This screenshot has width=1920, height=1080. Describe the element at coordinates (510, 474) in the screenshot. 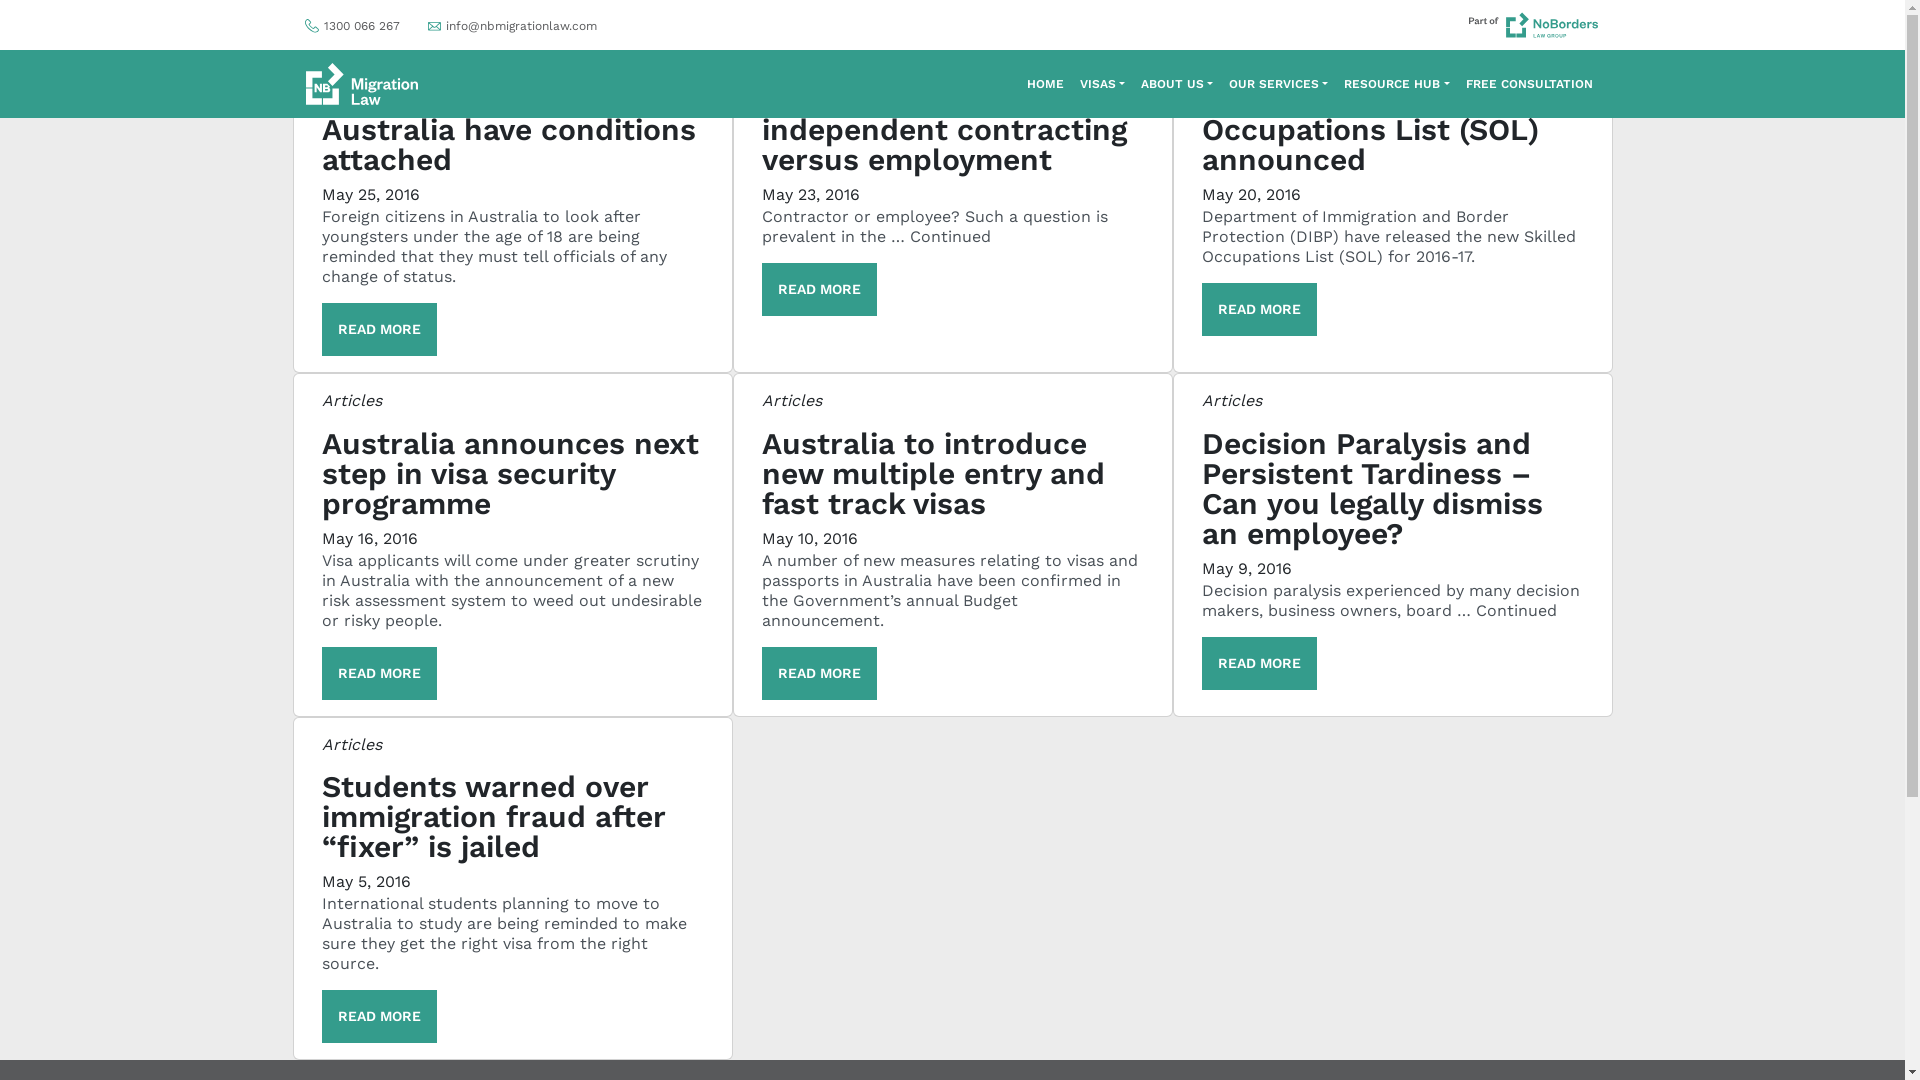

I see `Australia announces next step in visa security programme` at that location.